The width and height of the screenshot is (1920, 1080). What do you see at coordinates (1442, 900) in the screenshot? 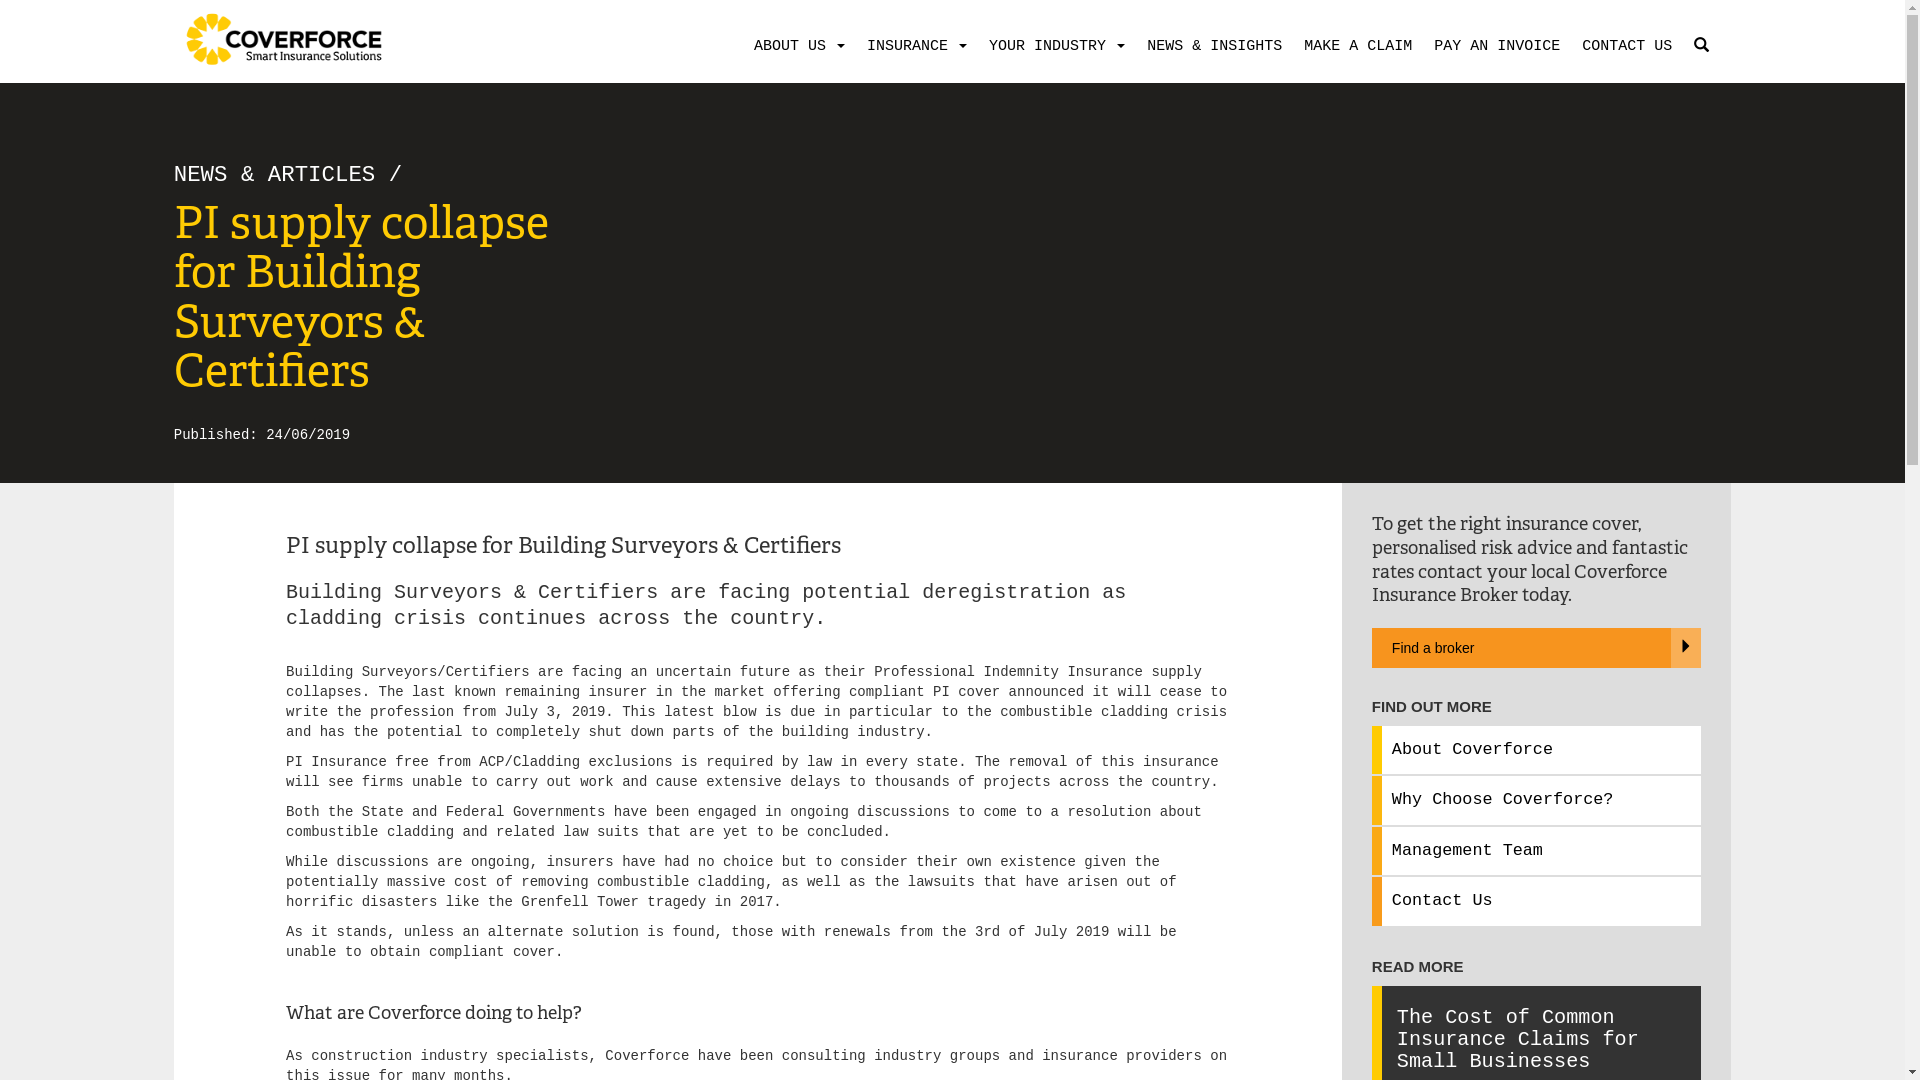
I see `Contact Us` at bounding box center [1442, 900].